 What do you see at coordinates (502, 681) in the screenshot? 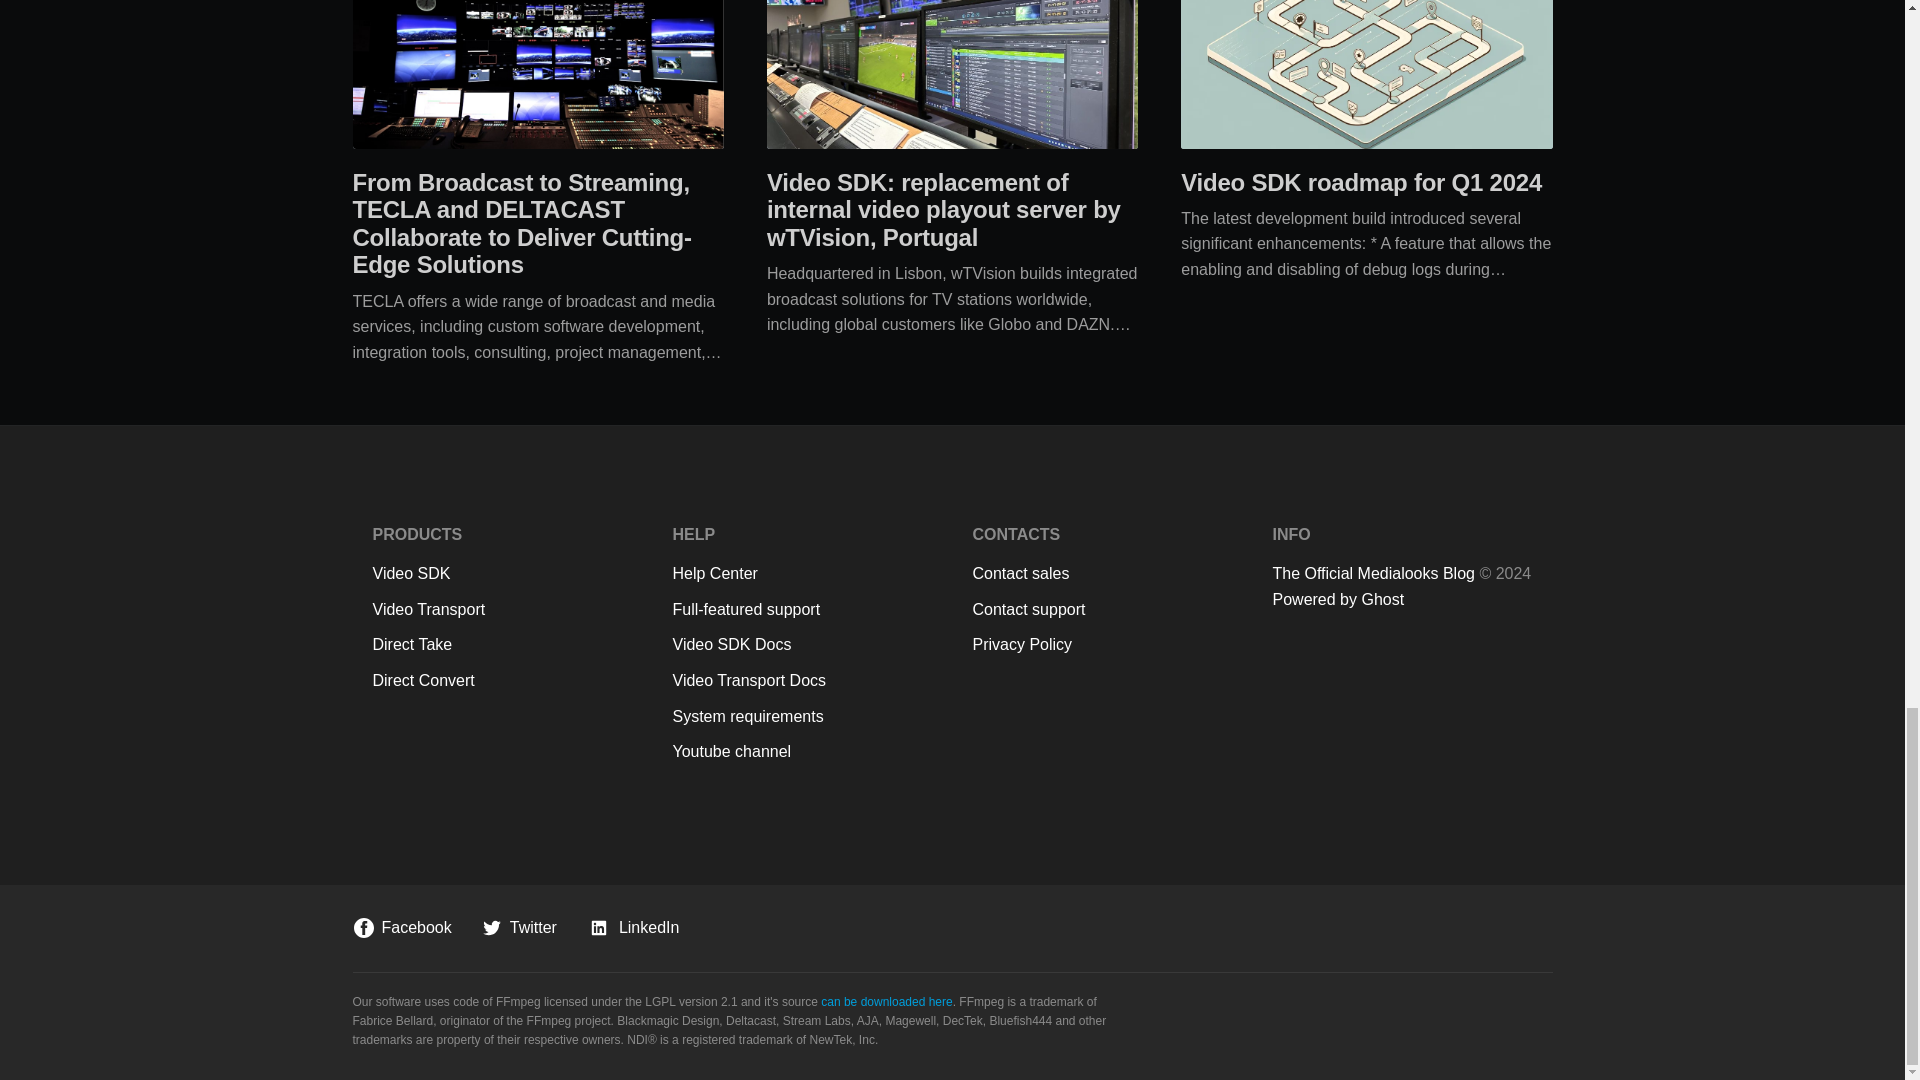
I see `Direct Convert` at bounding box center [502, 681].